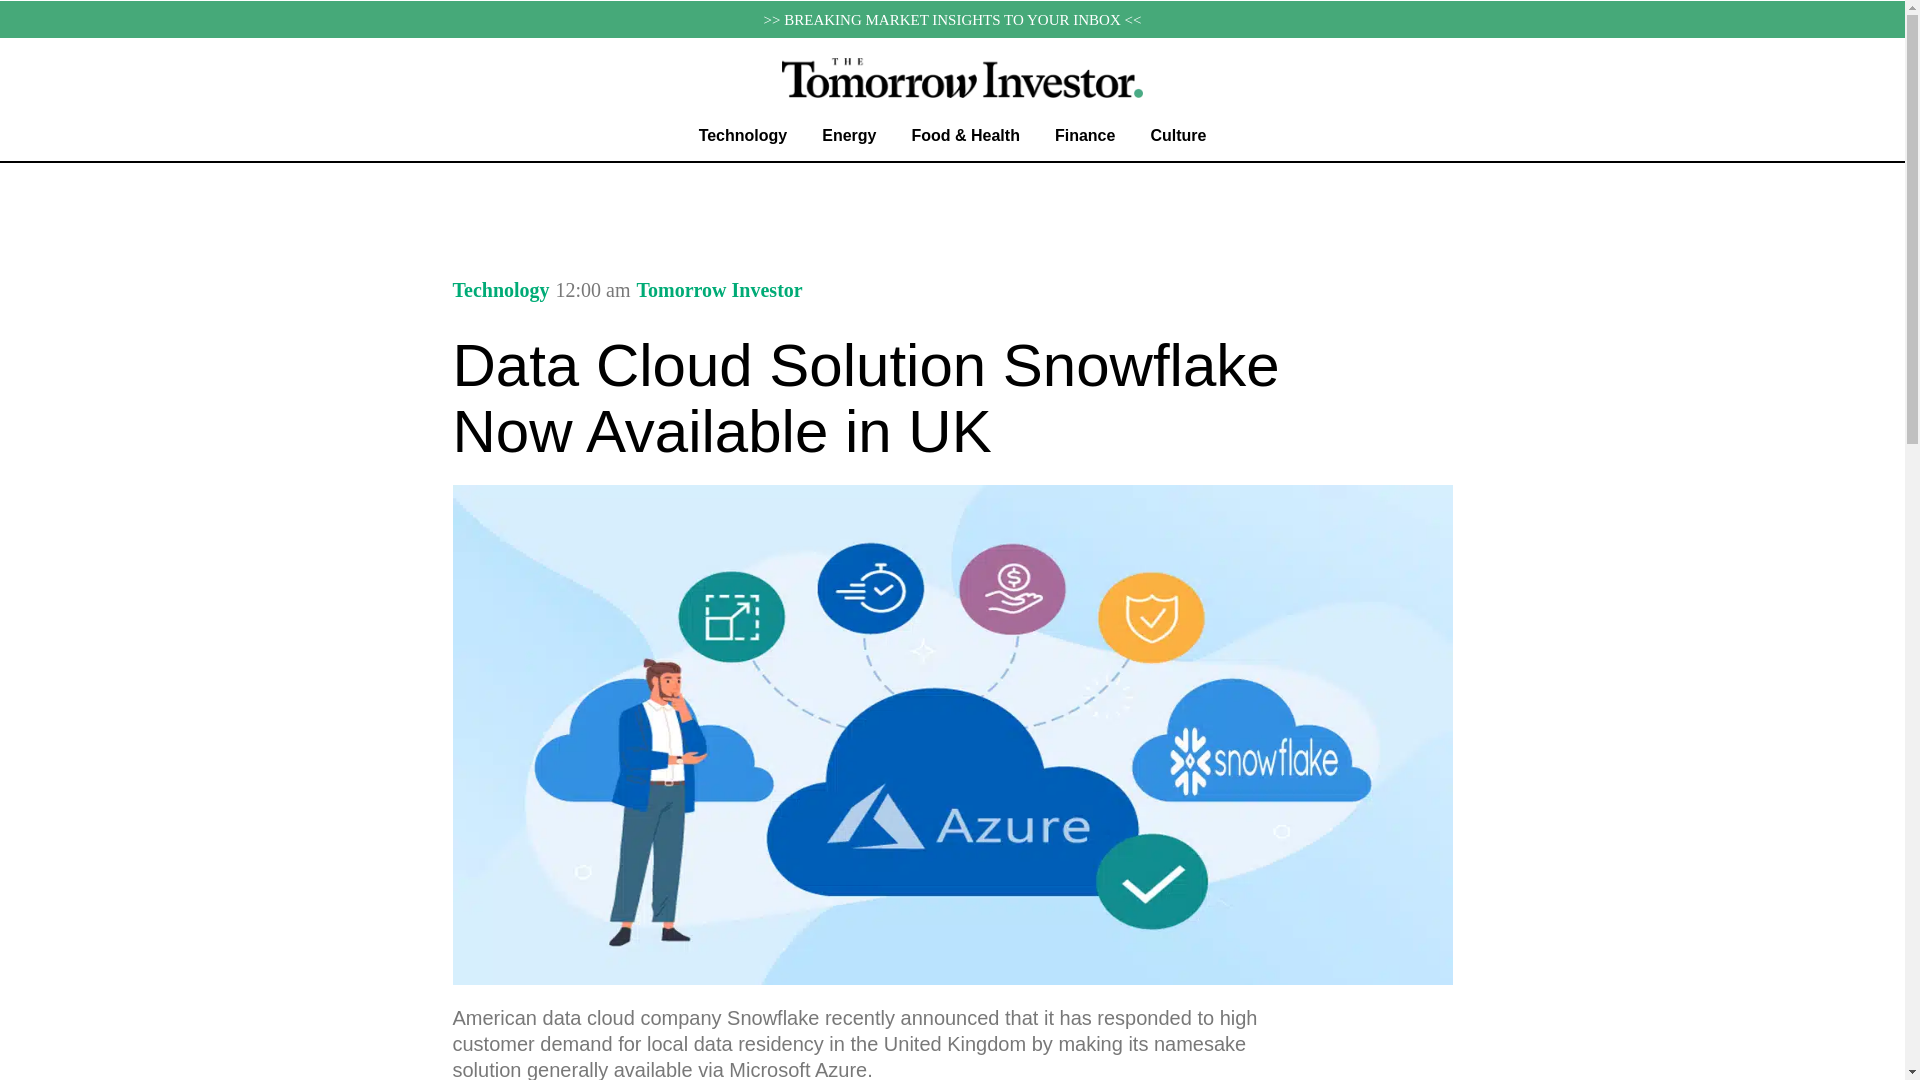 This screenshot has width=1920, height=1080. What do you see at coordinates (500, 290) in the screenshot?
I see `Technology` at bounding box center [500, 290].